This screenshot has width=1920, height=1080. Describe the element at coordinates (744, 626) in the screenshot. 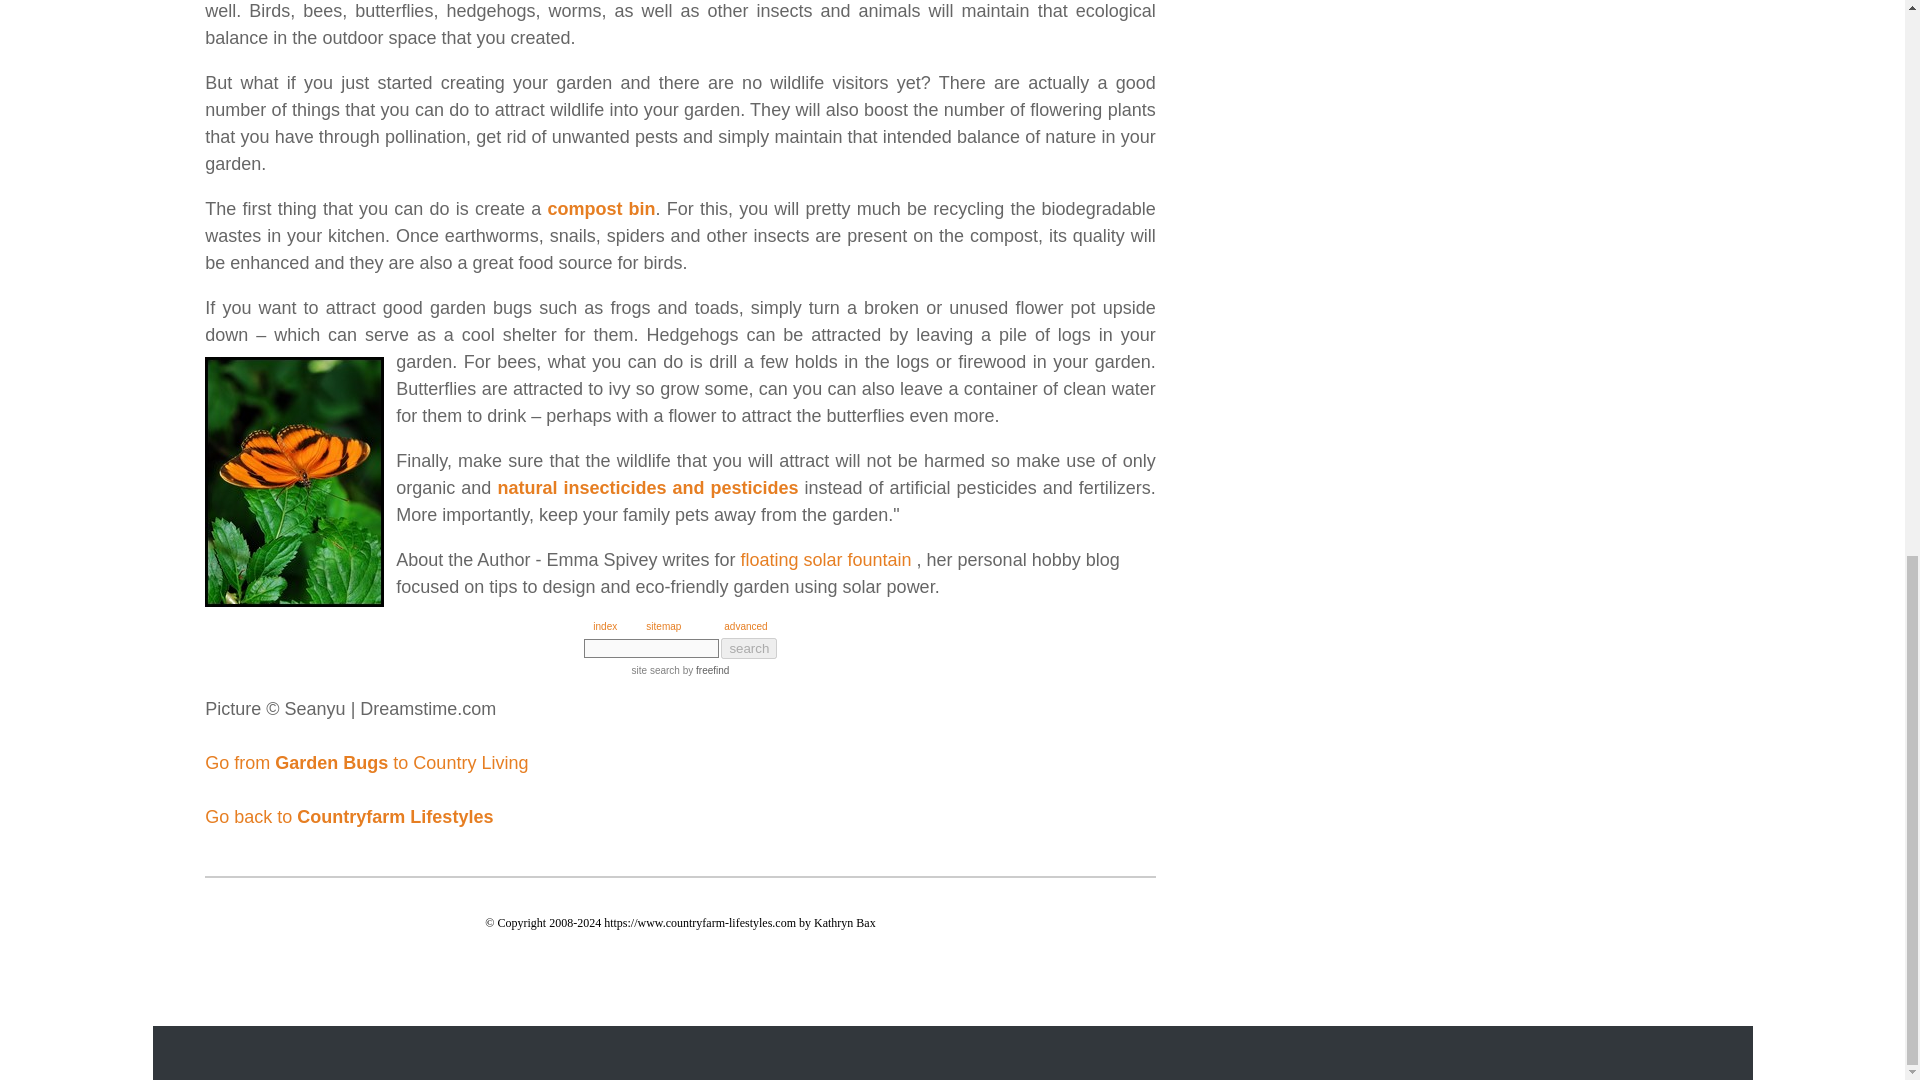

I see `advanced` at that location.